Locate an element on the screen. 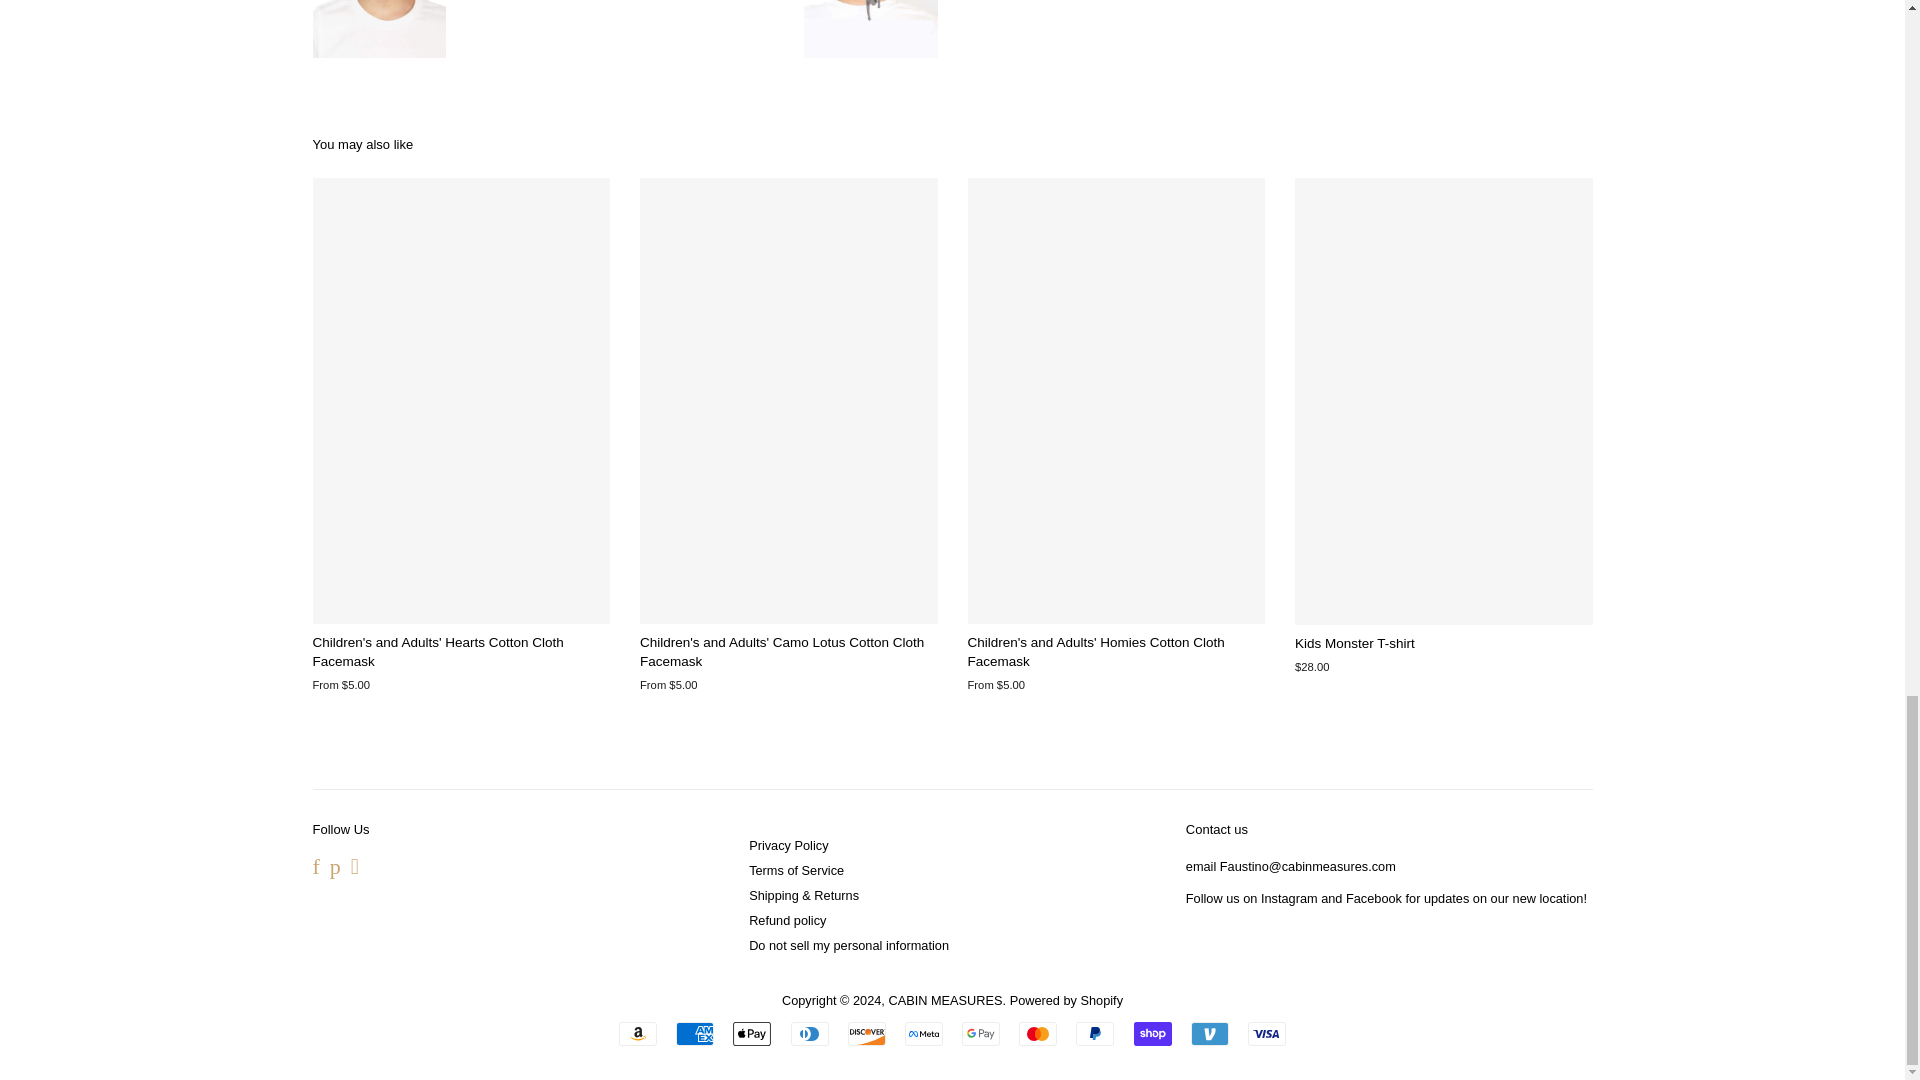  Apple Pay is located at coordinates (752, 1034).